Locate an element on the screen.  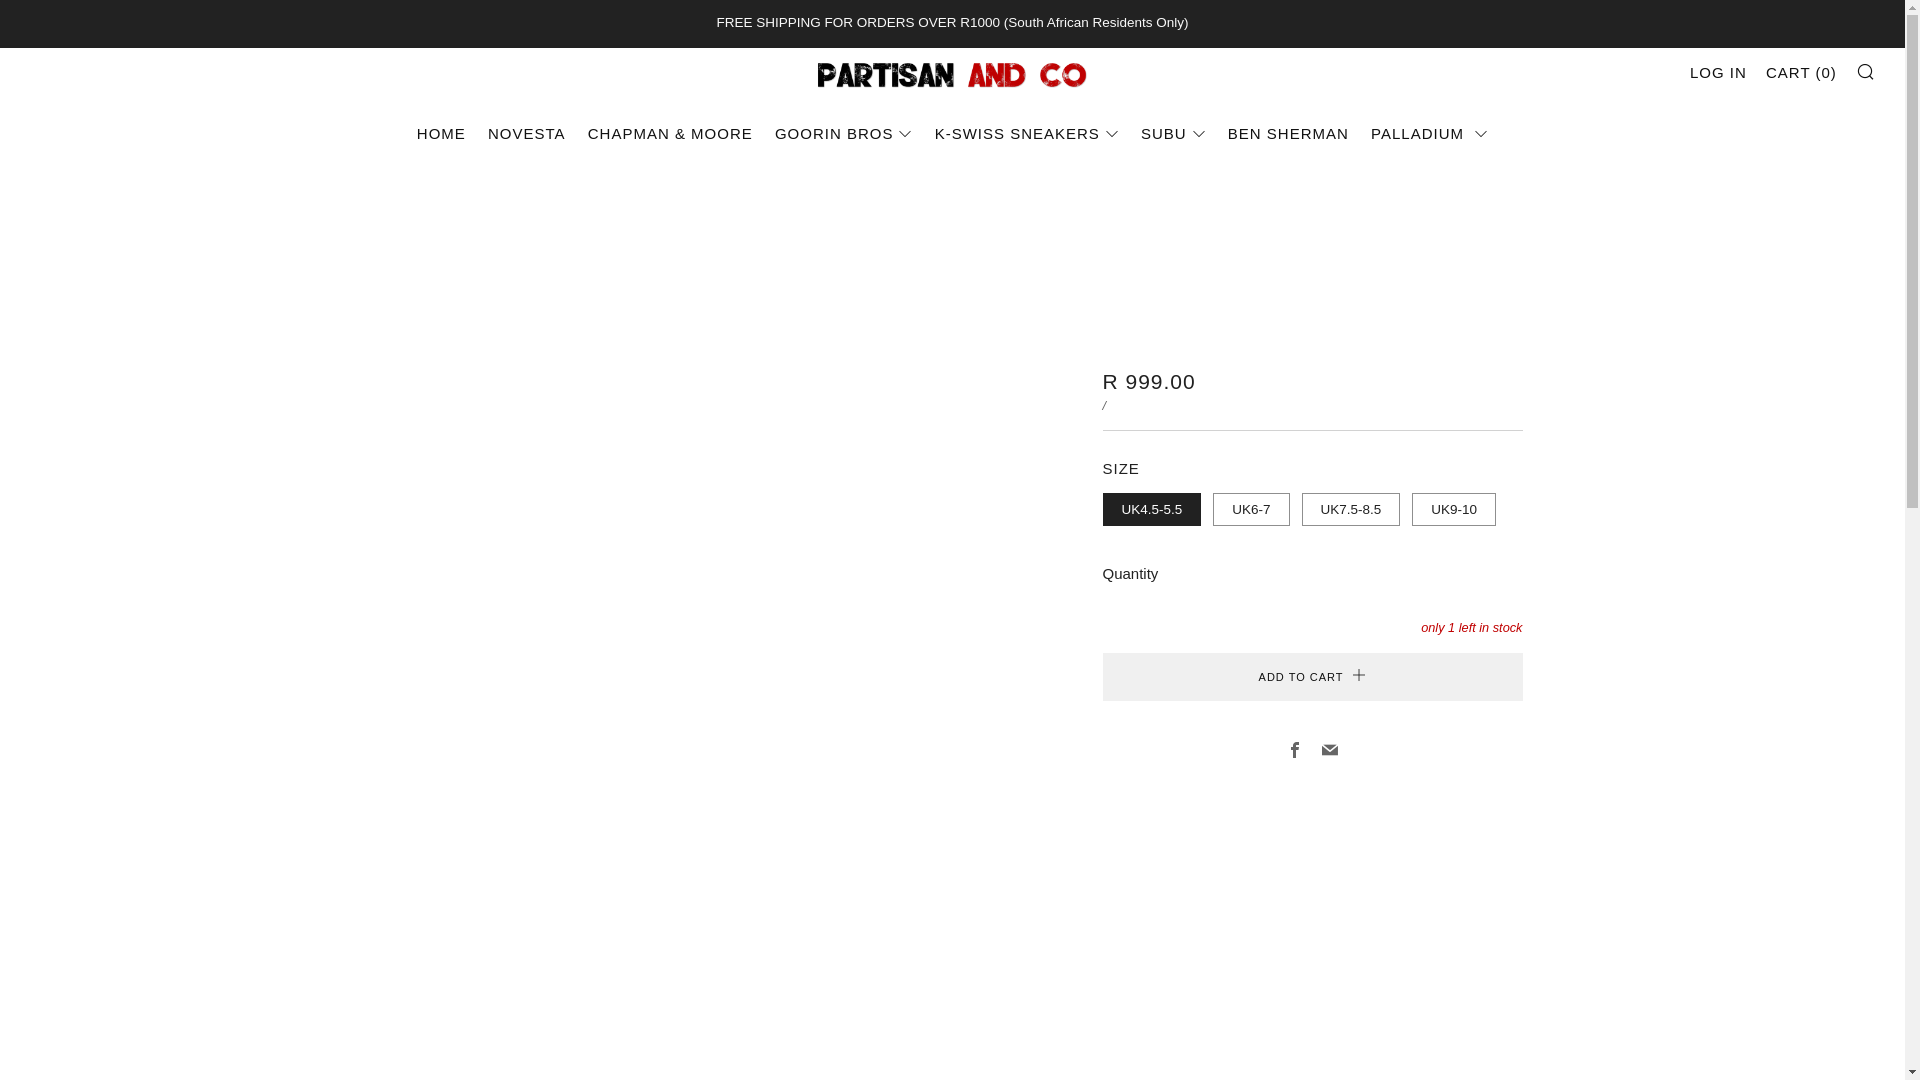
K-SWISS SNEAKERS is located at coordinates (1027, 134).